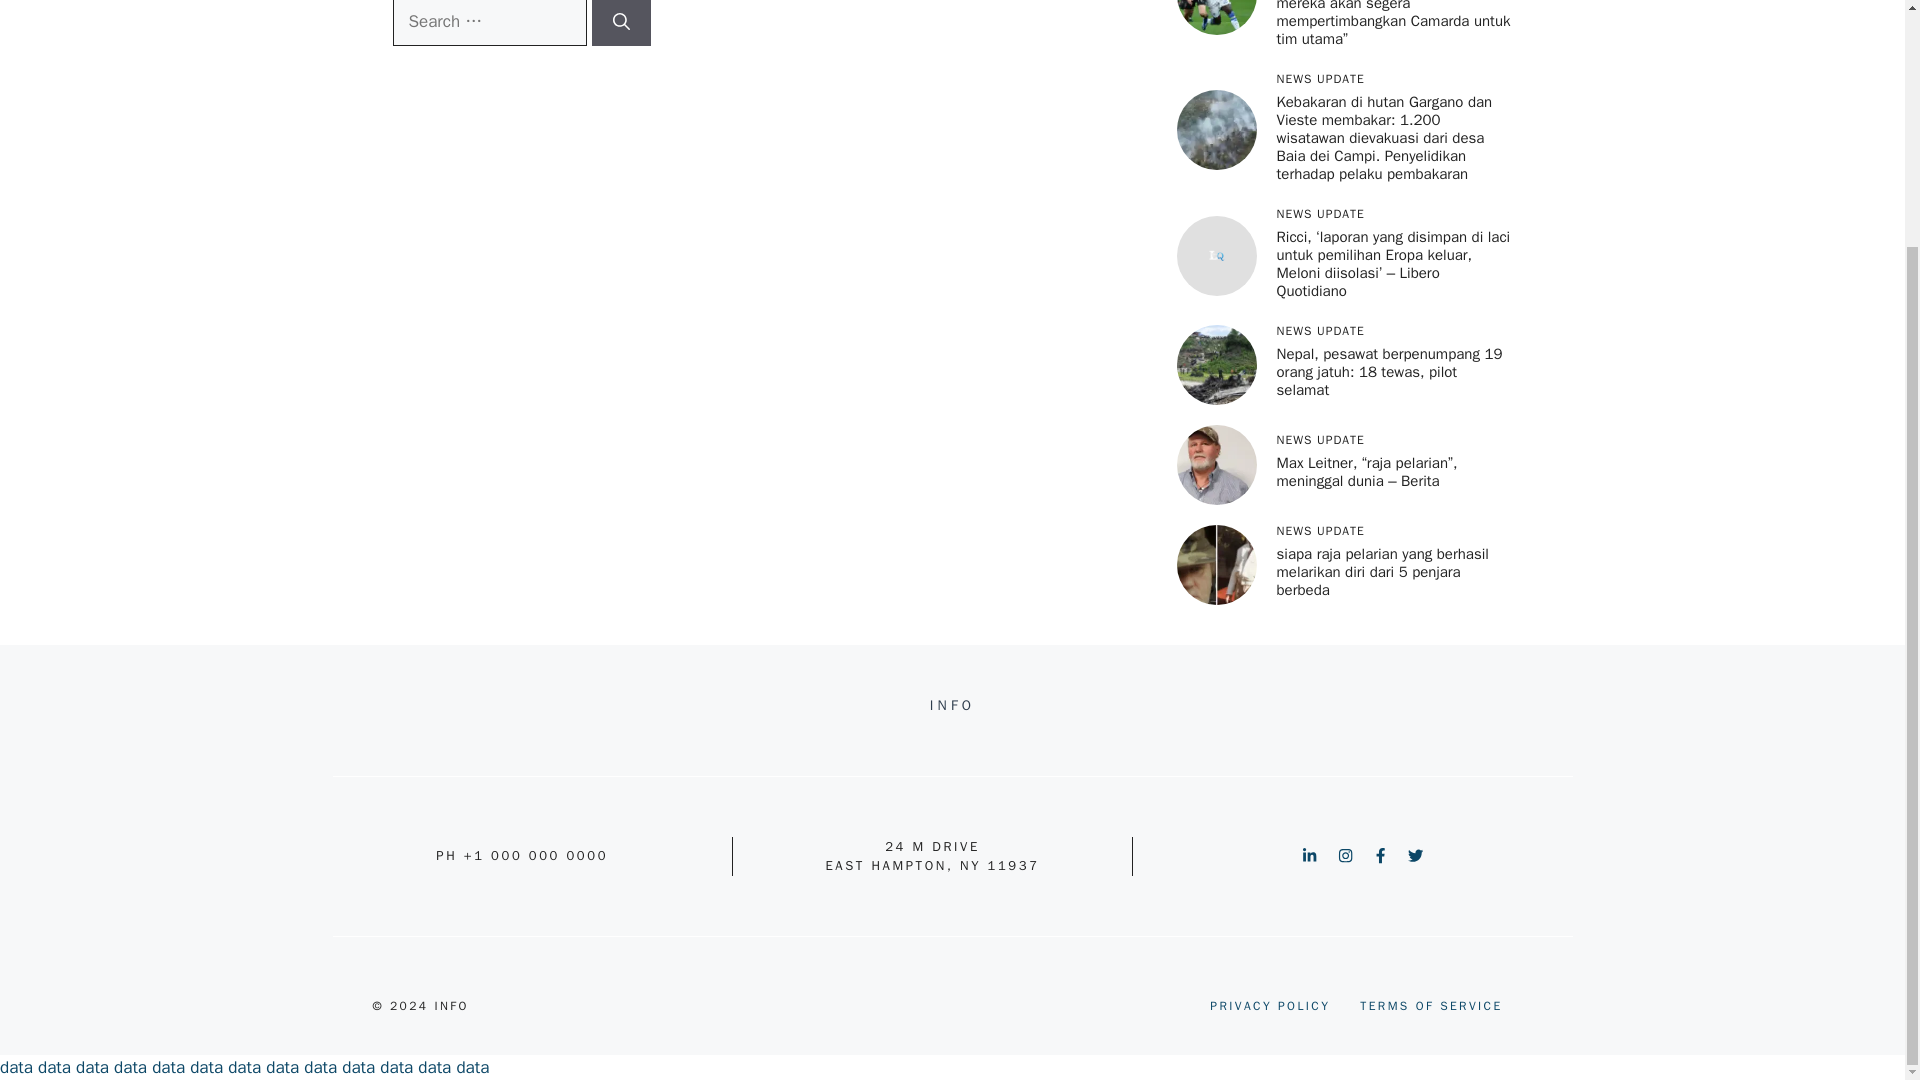 The height and width of the screenshot is (1080, 1920). I want to click on PRIVACY POLICY, so click(1270, 1006).